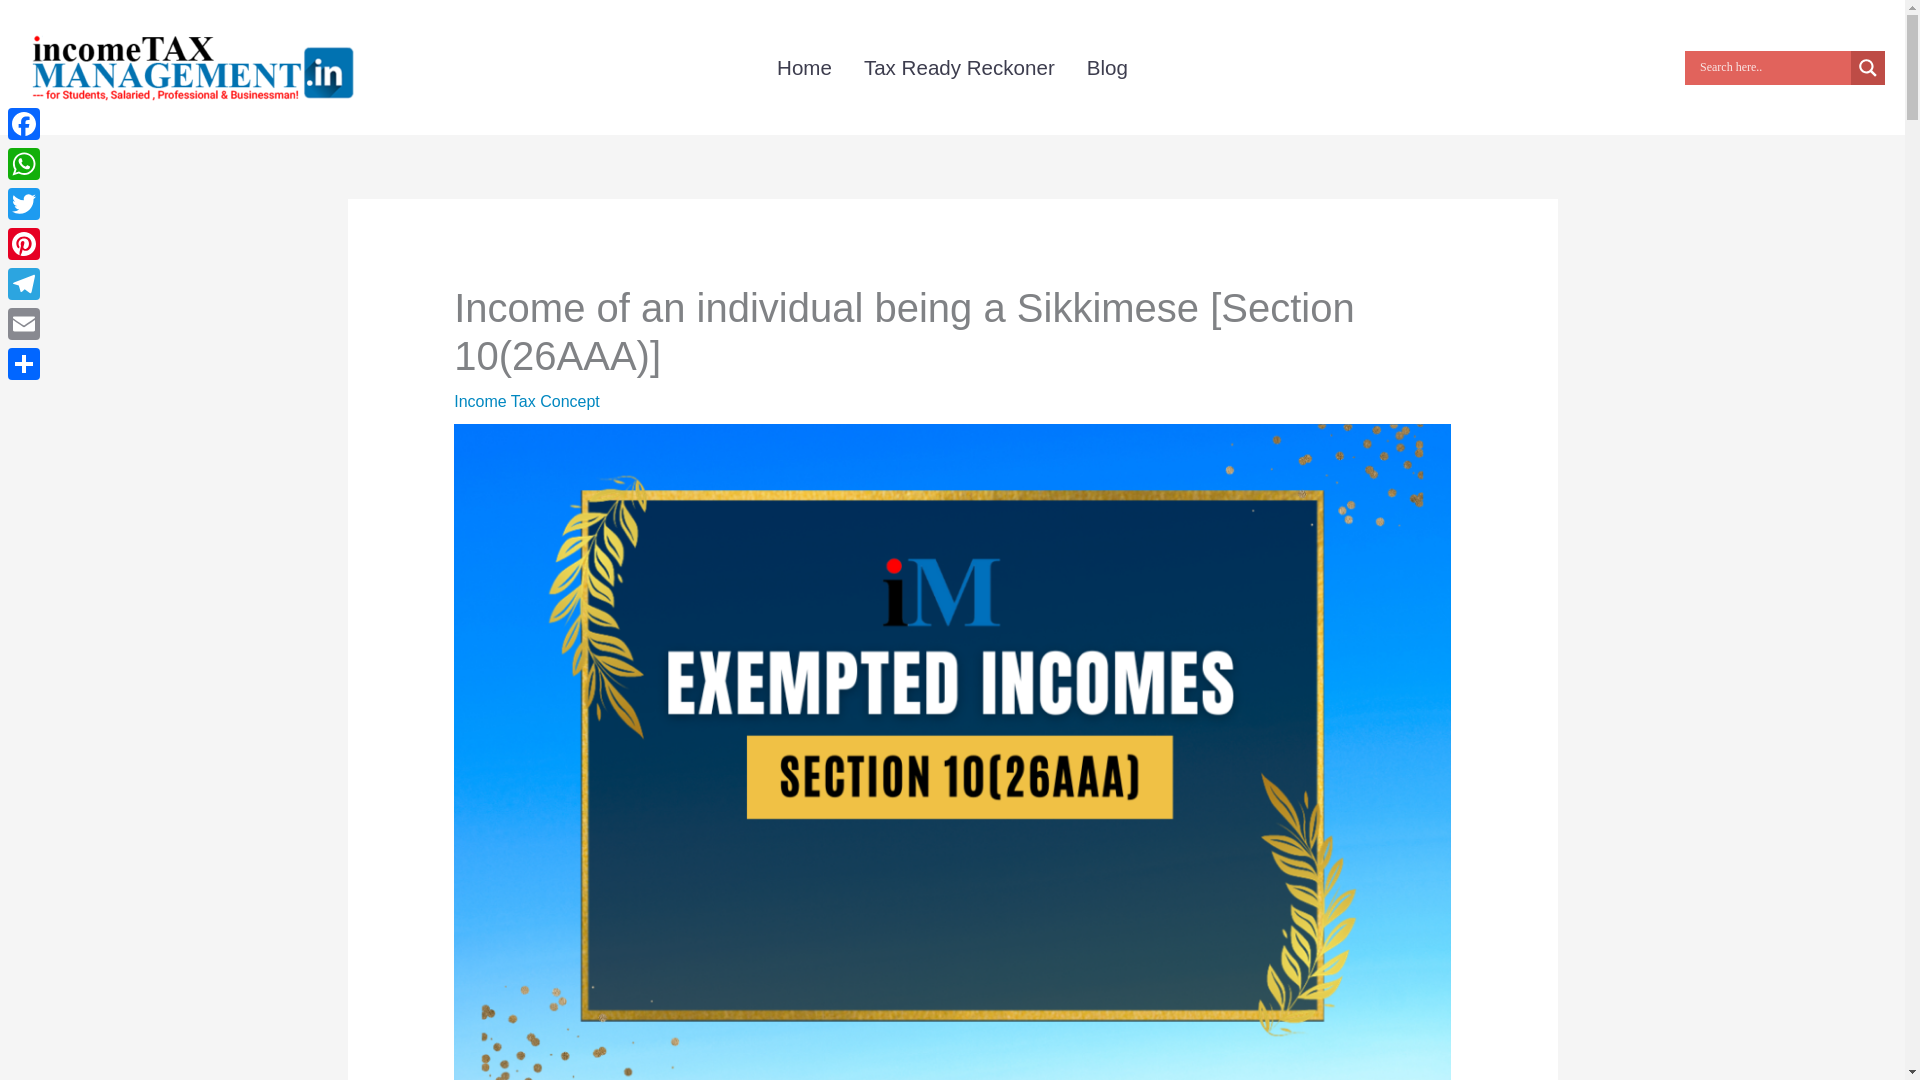 This screenshot has width=1920, height=1080. I want to click on Home, so click(804, 66).